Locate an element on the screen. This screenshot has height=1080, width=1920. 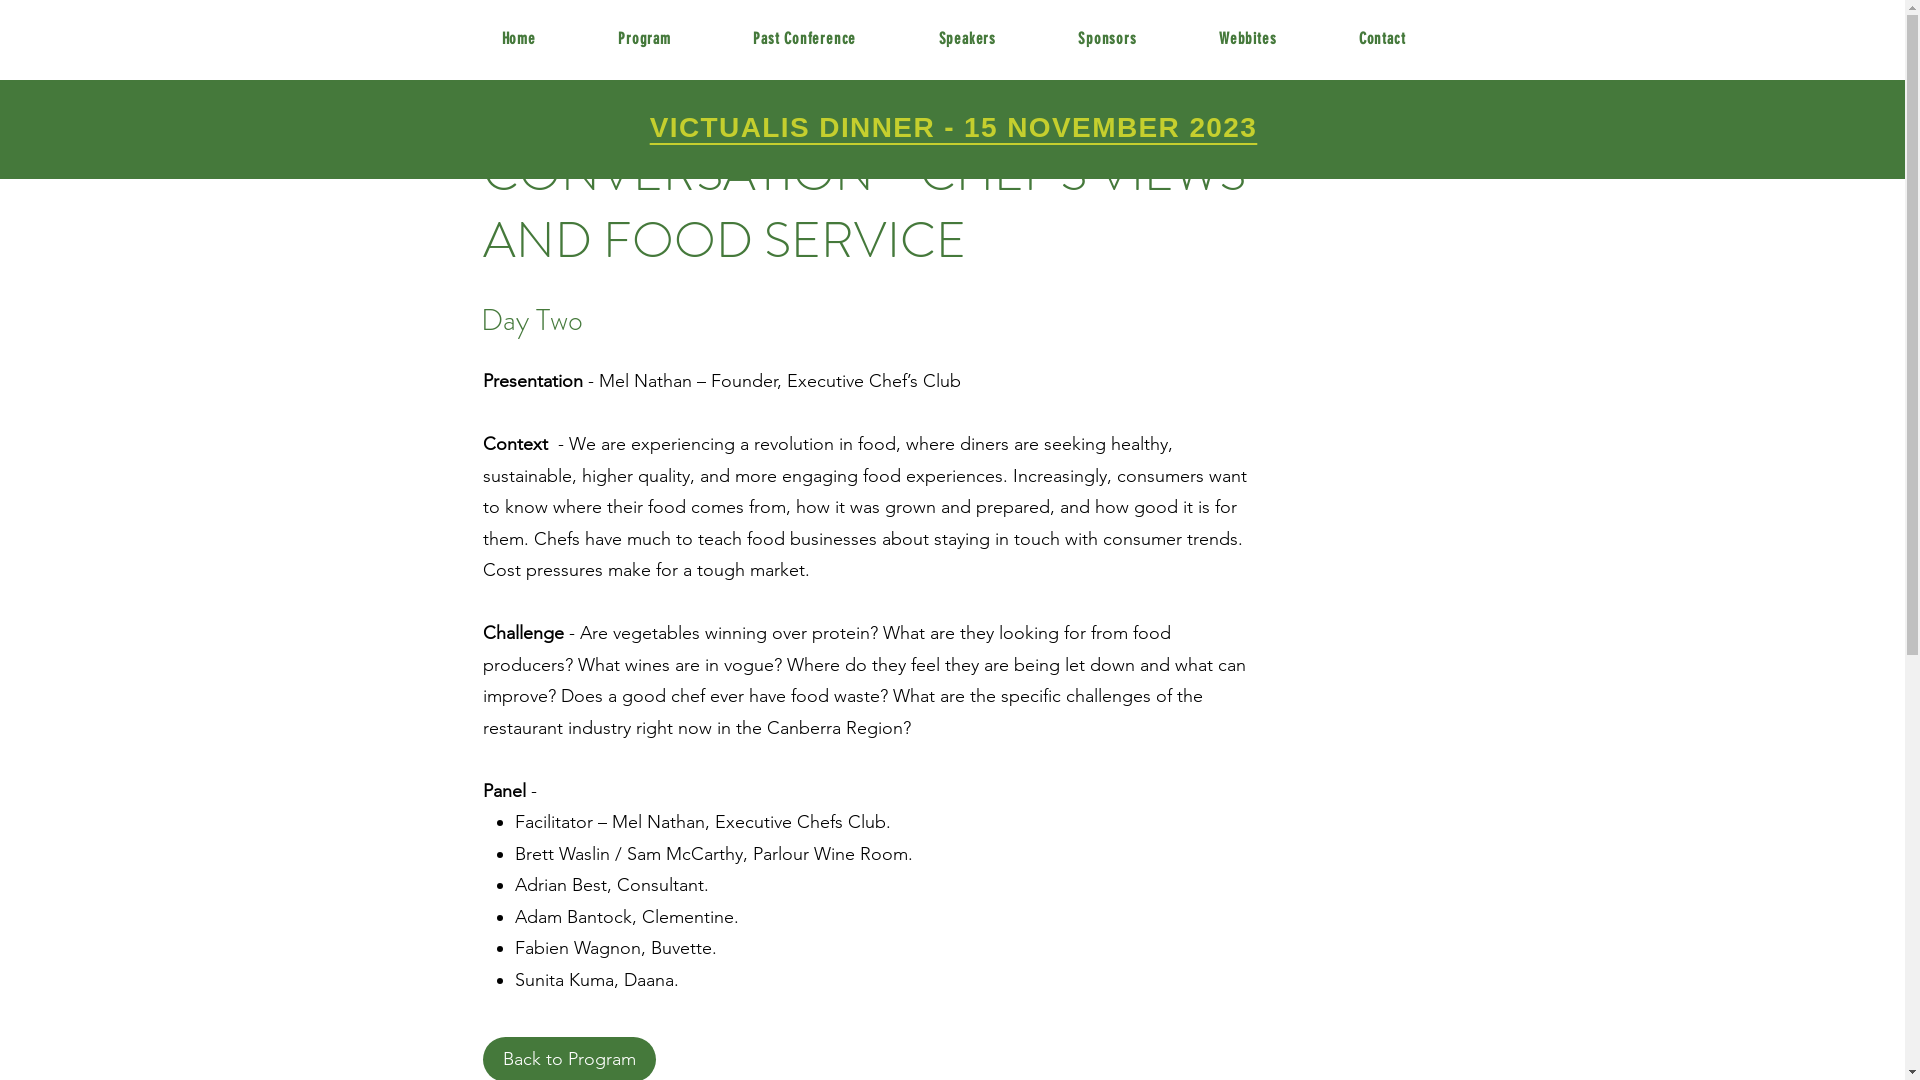
Past Conference is located at coordinates (804, 40).